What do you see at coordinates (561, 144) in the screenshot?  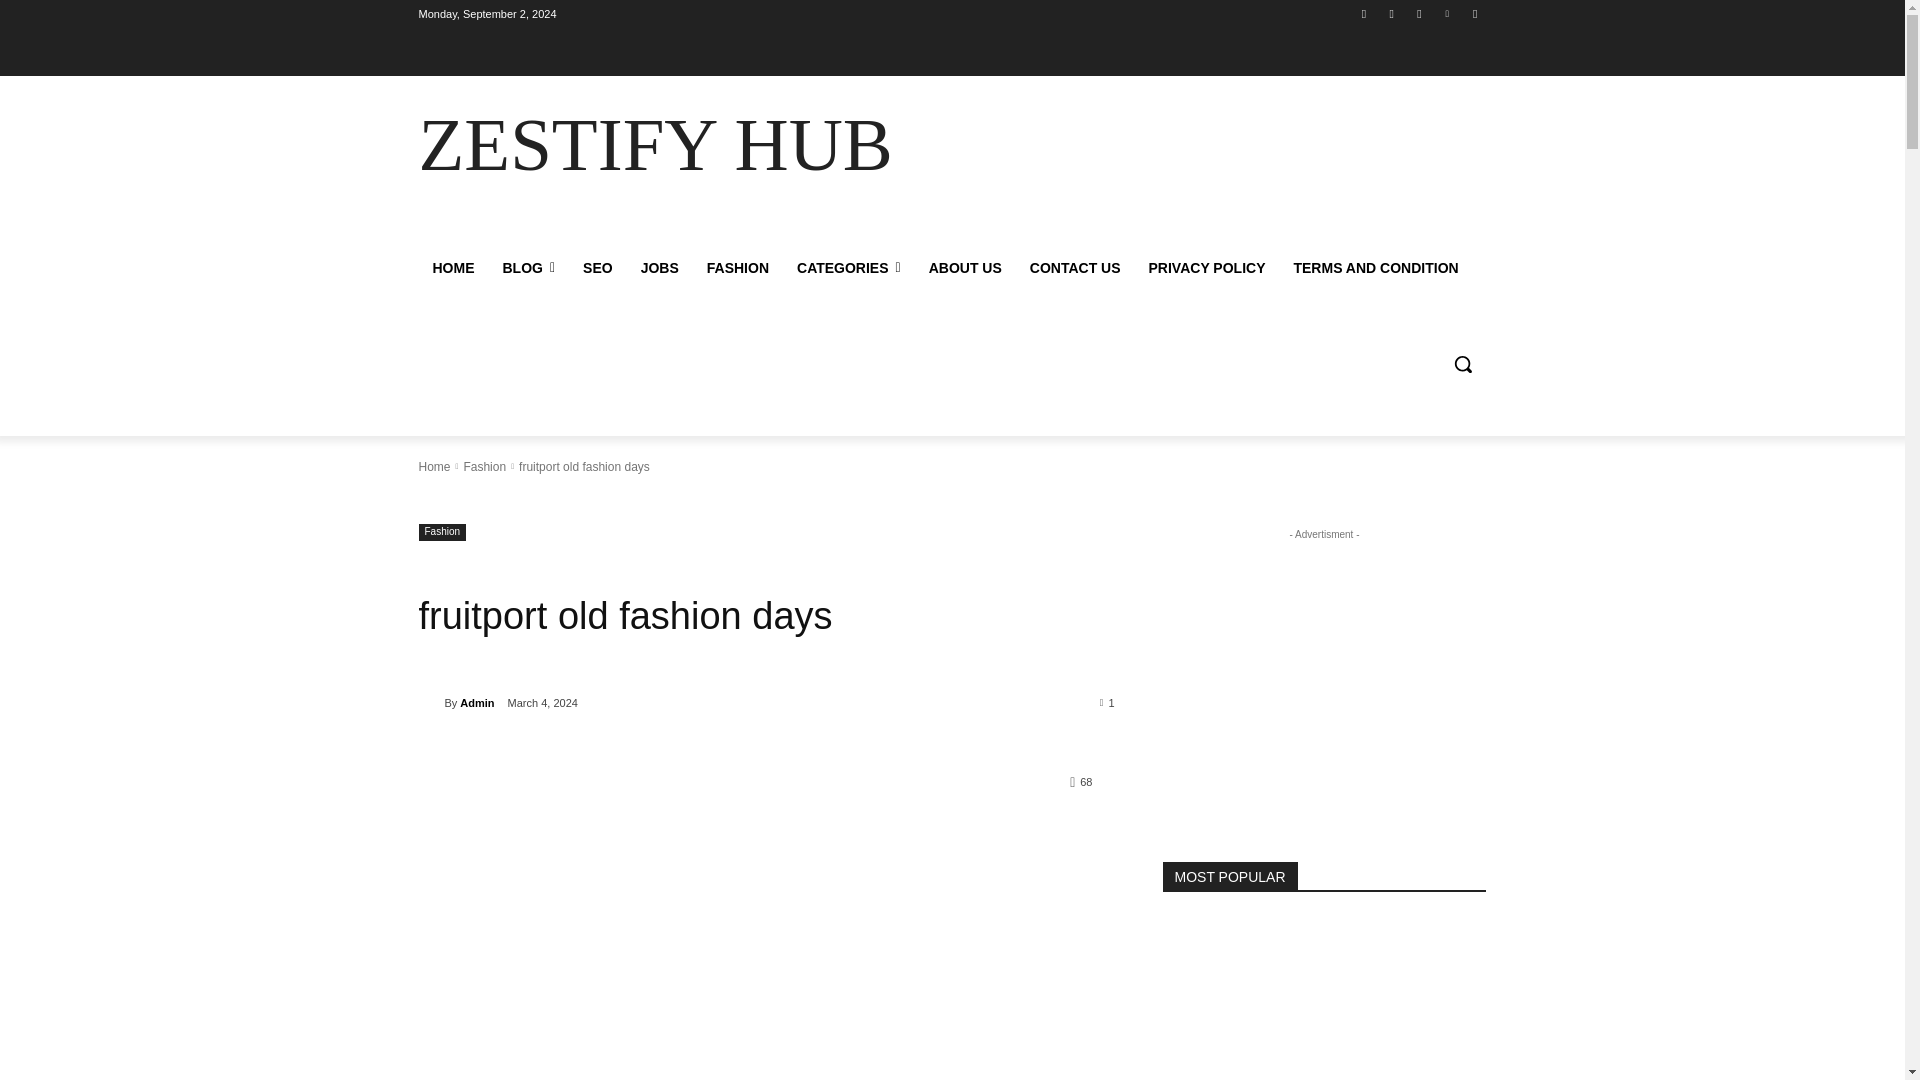 I see `ZESTIFY HUB` at bounding box center [561, 144].